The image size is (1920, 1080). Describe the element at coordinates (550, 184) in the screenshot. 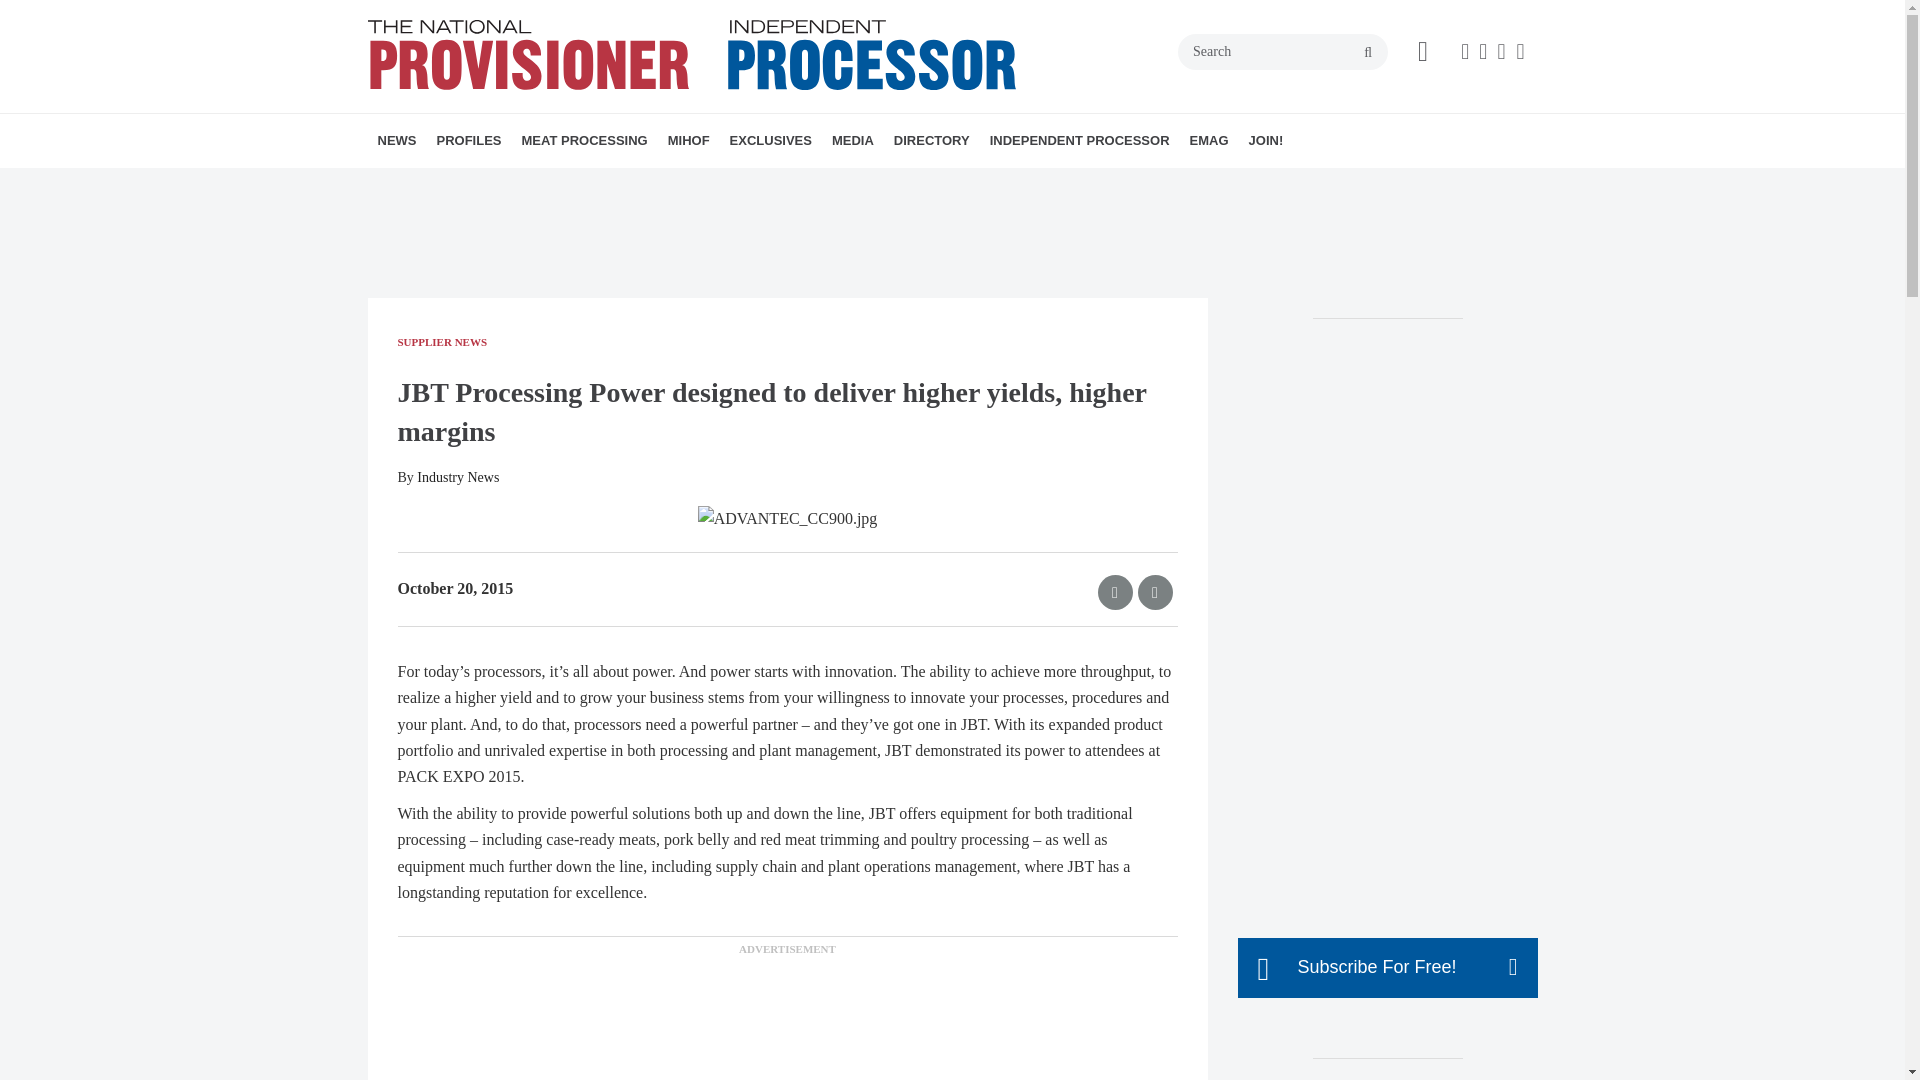

I see `PROCESSOR PROFILES` at that location.